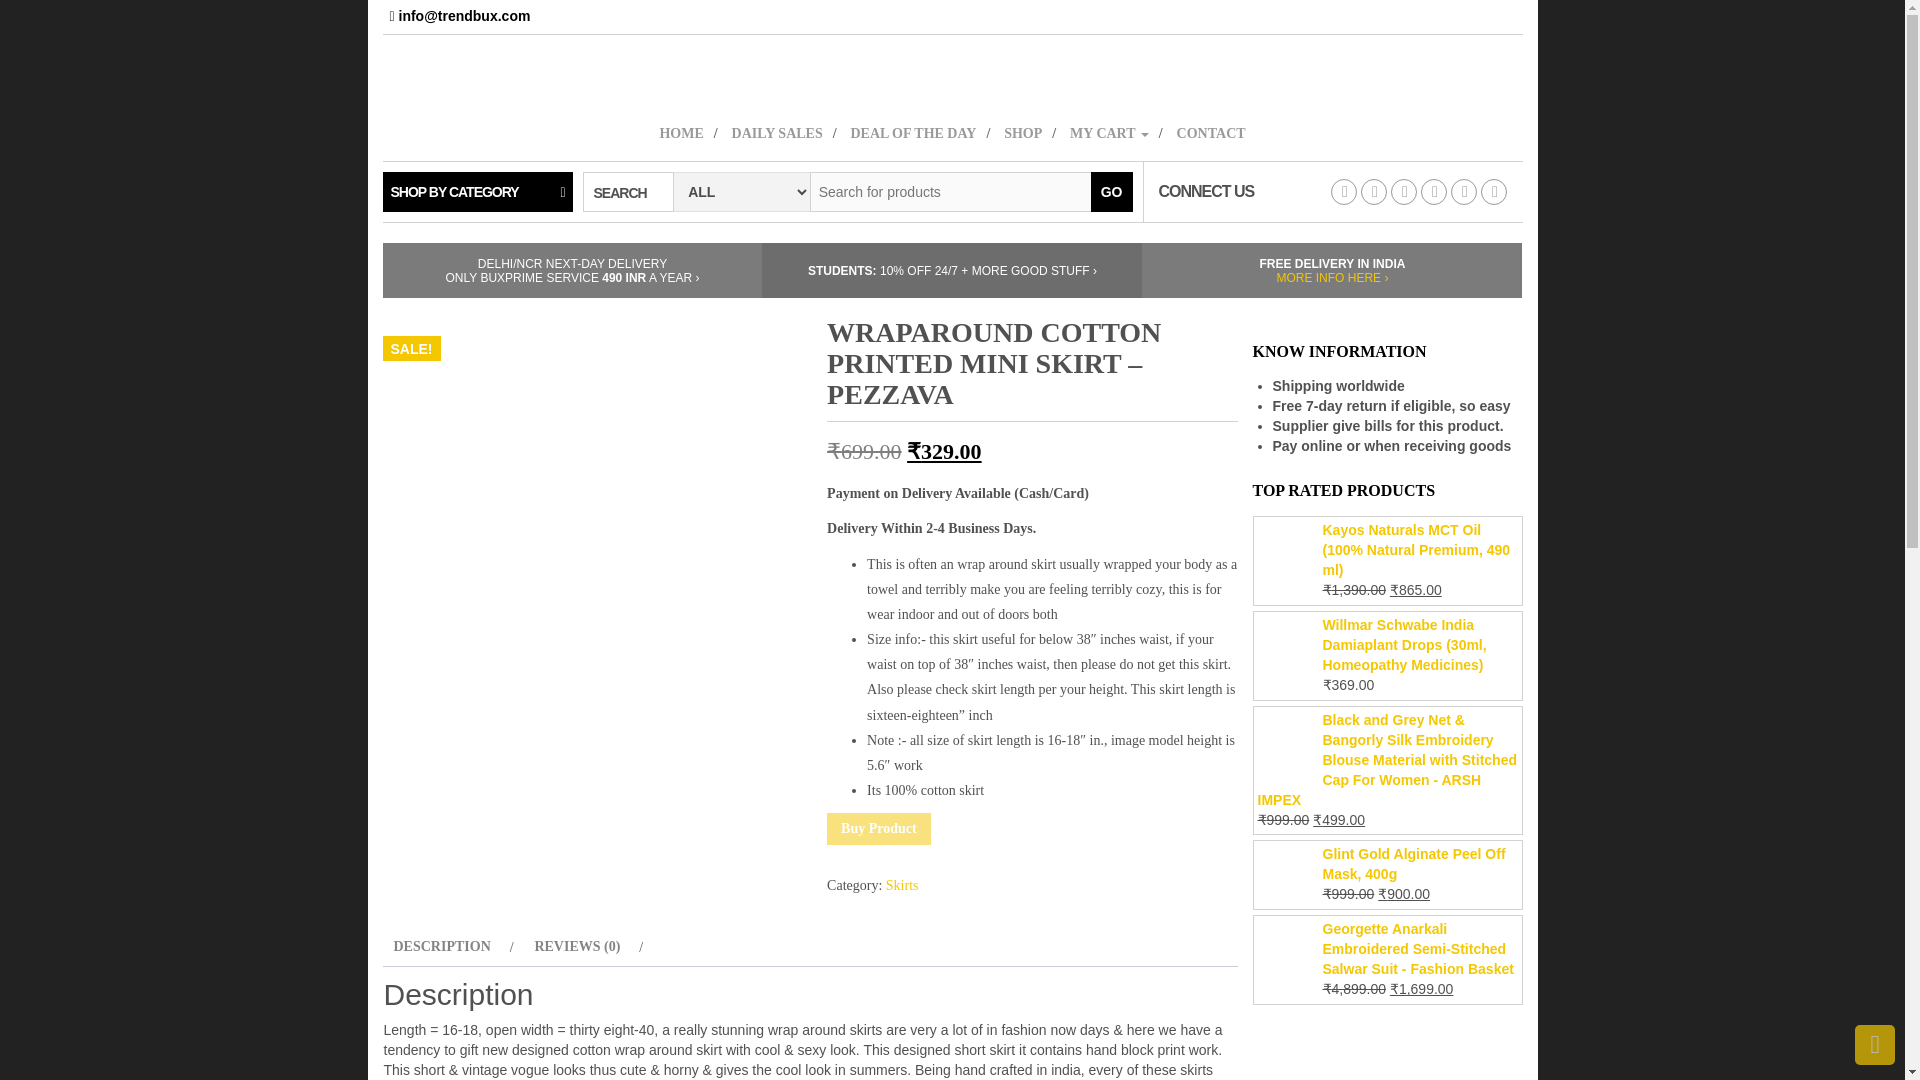 This screenshot has width=1920, height=1080. Describe the element at coordinates (688, 132) in the screenshot. I see `HOME` at that location.